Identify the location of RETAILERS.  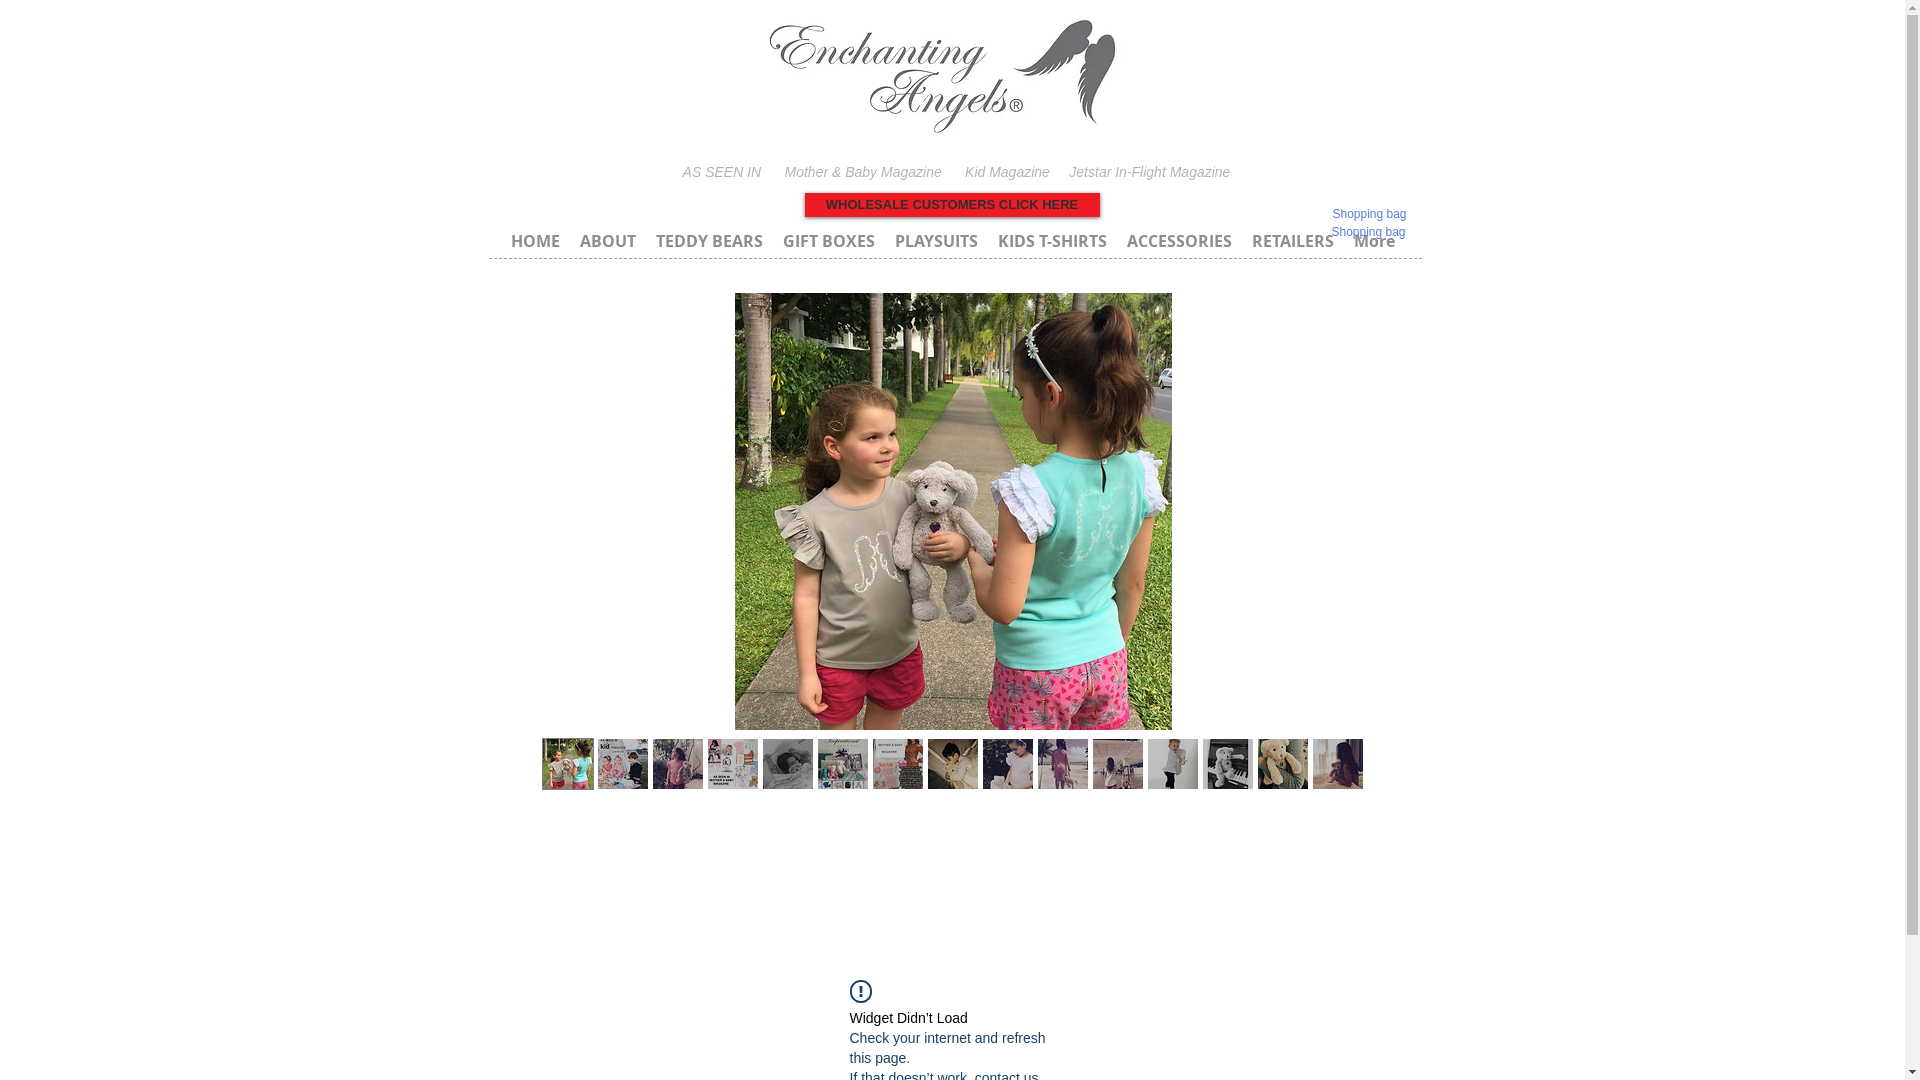
(1293, 240).